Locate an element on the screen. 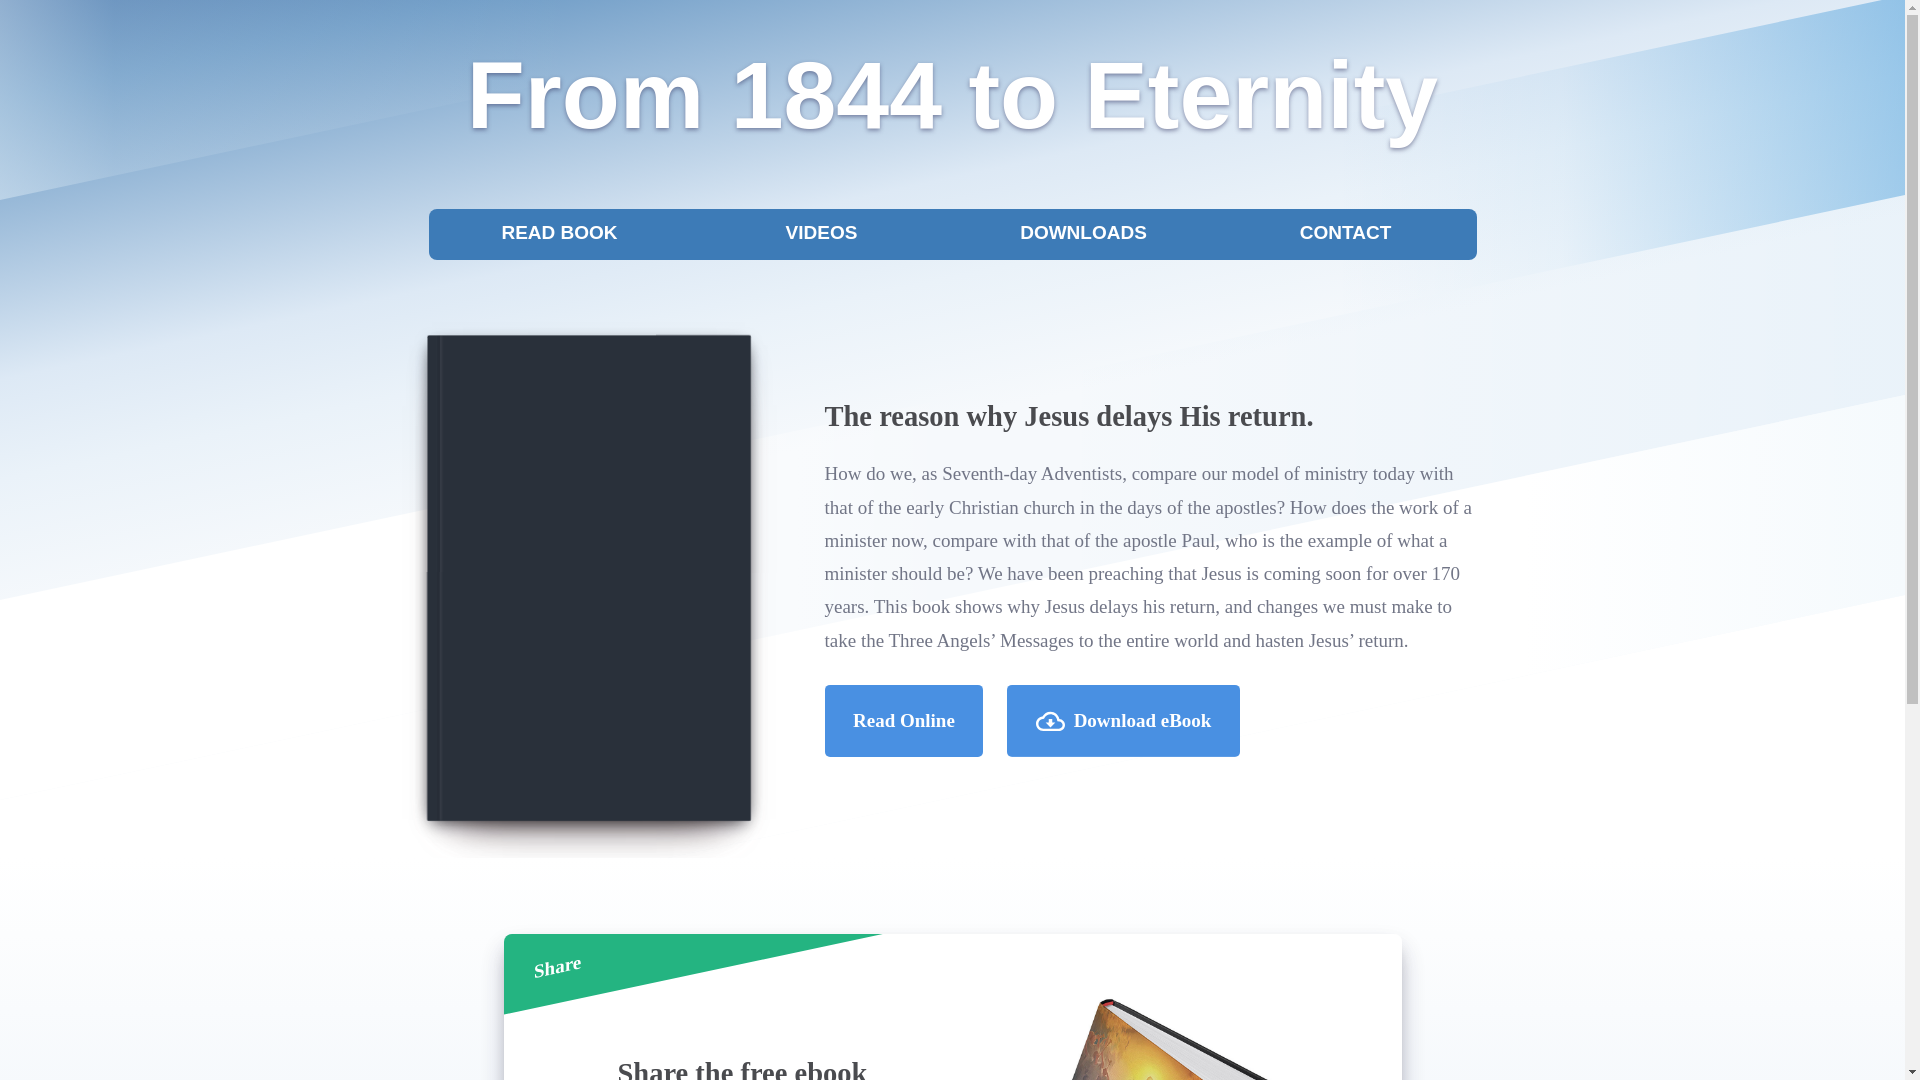 The width and height of the screenshot is (1920, 1080). VIDEOS is located at coordinates (821, 234).